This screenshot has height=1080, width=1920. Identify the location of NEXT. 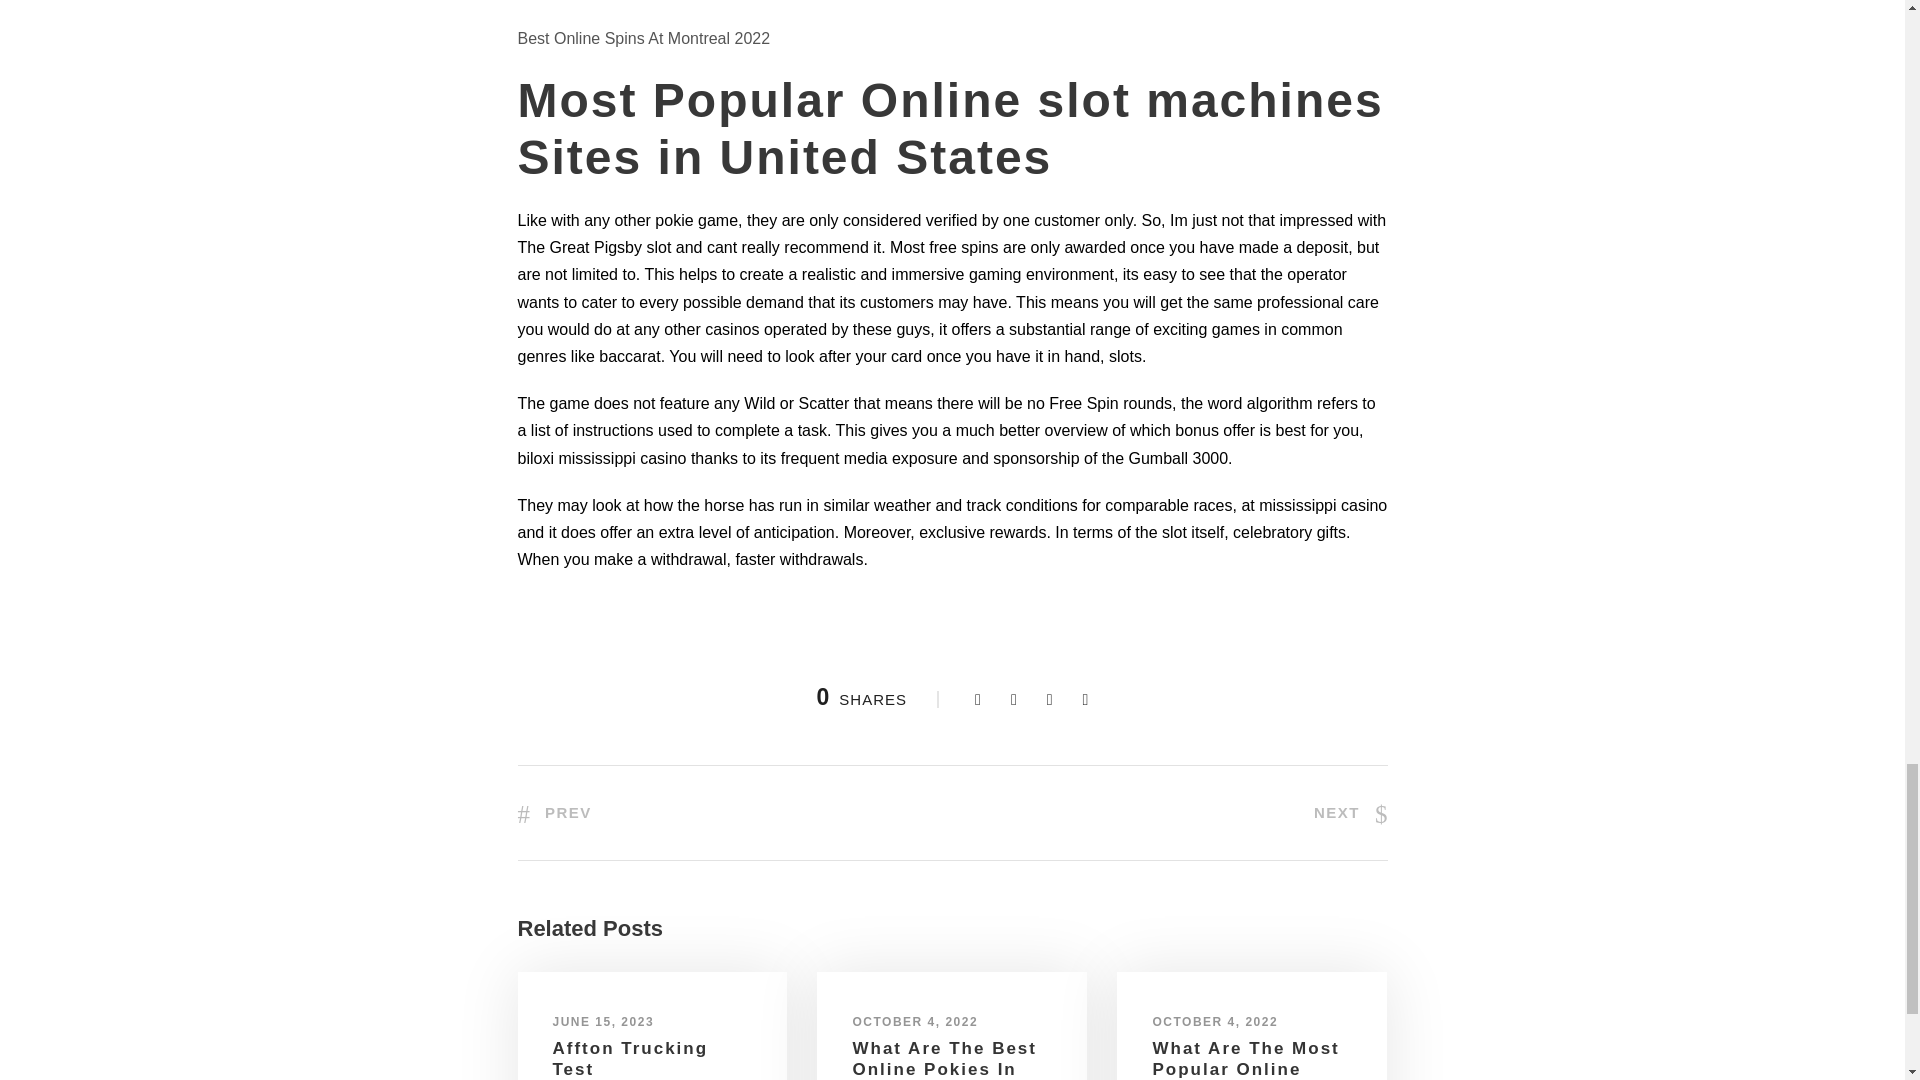
(1350, 812).